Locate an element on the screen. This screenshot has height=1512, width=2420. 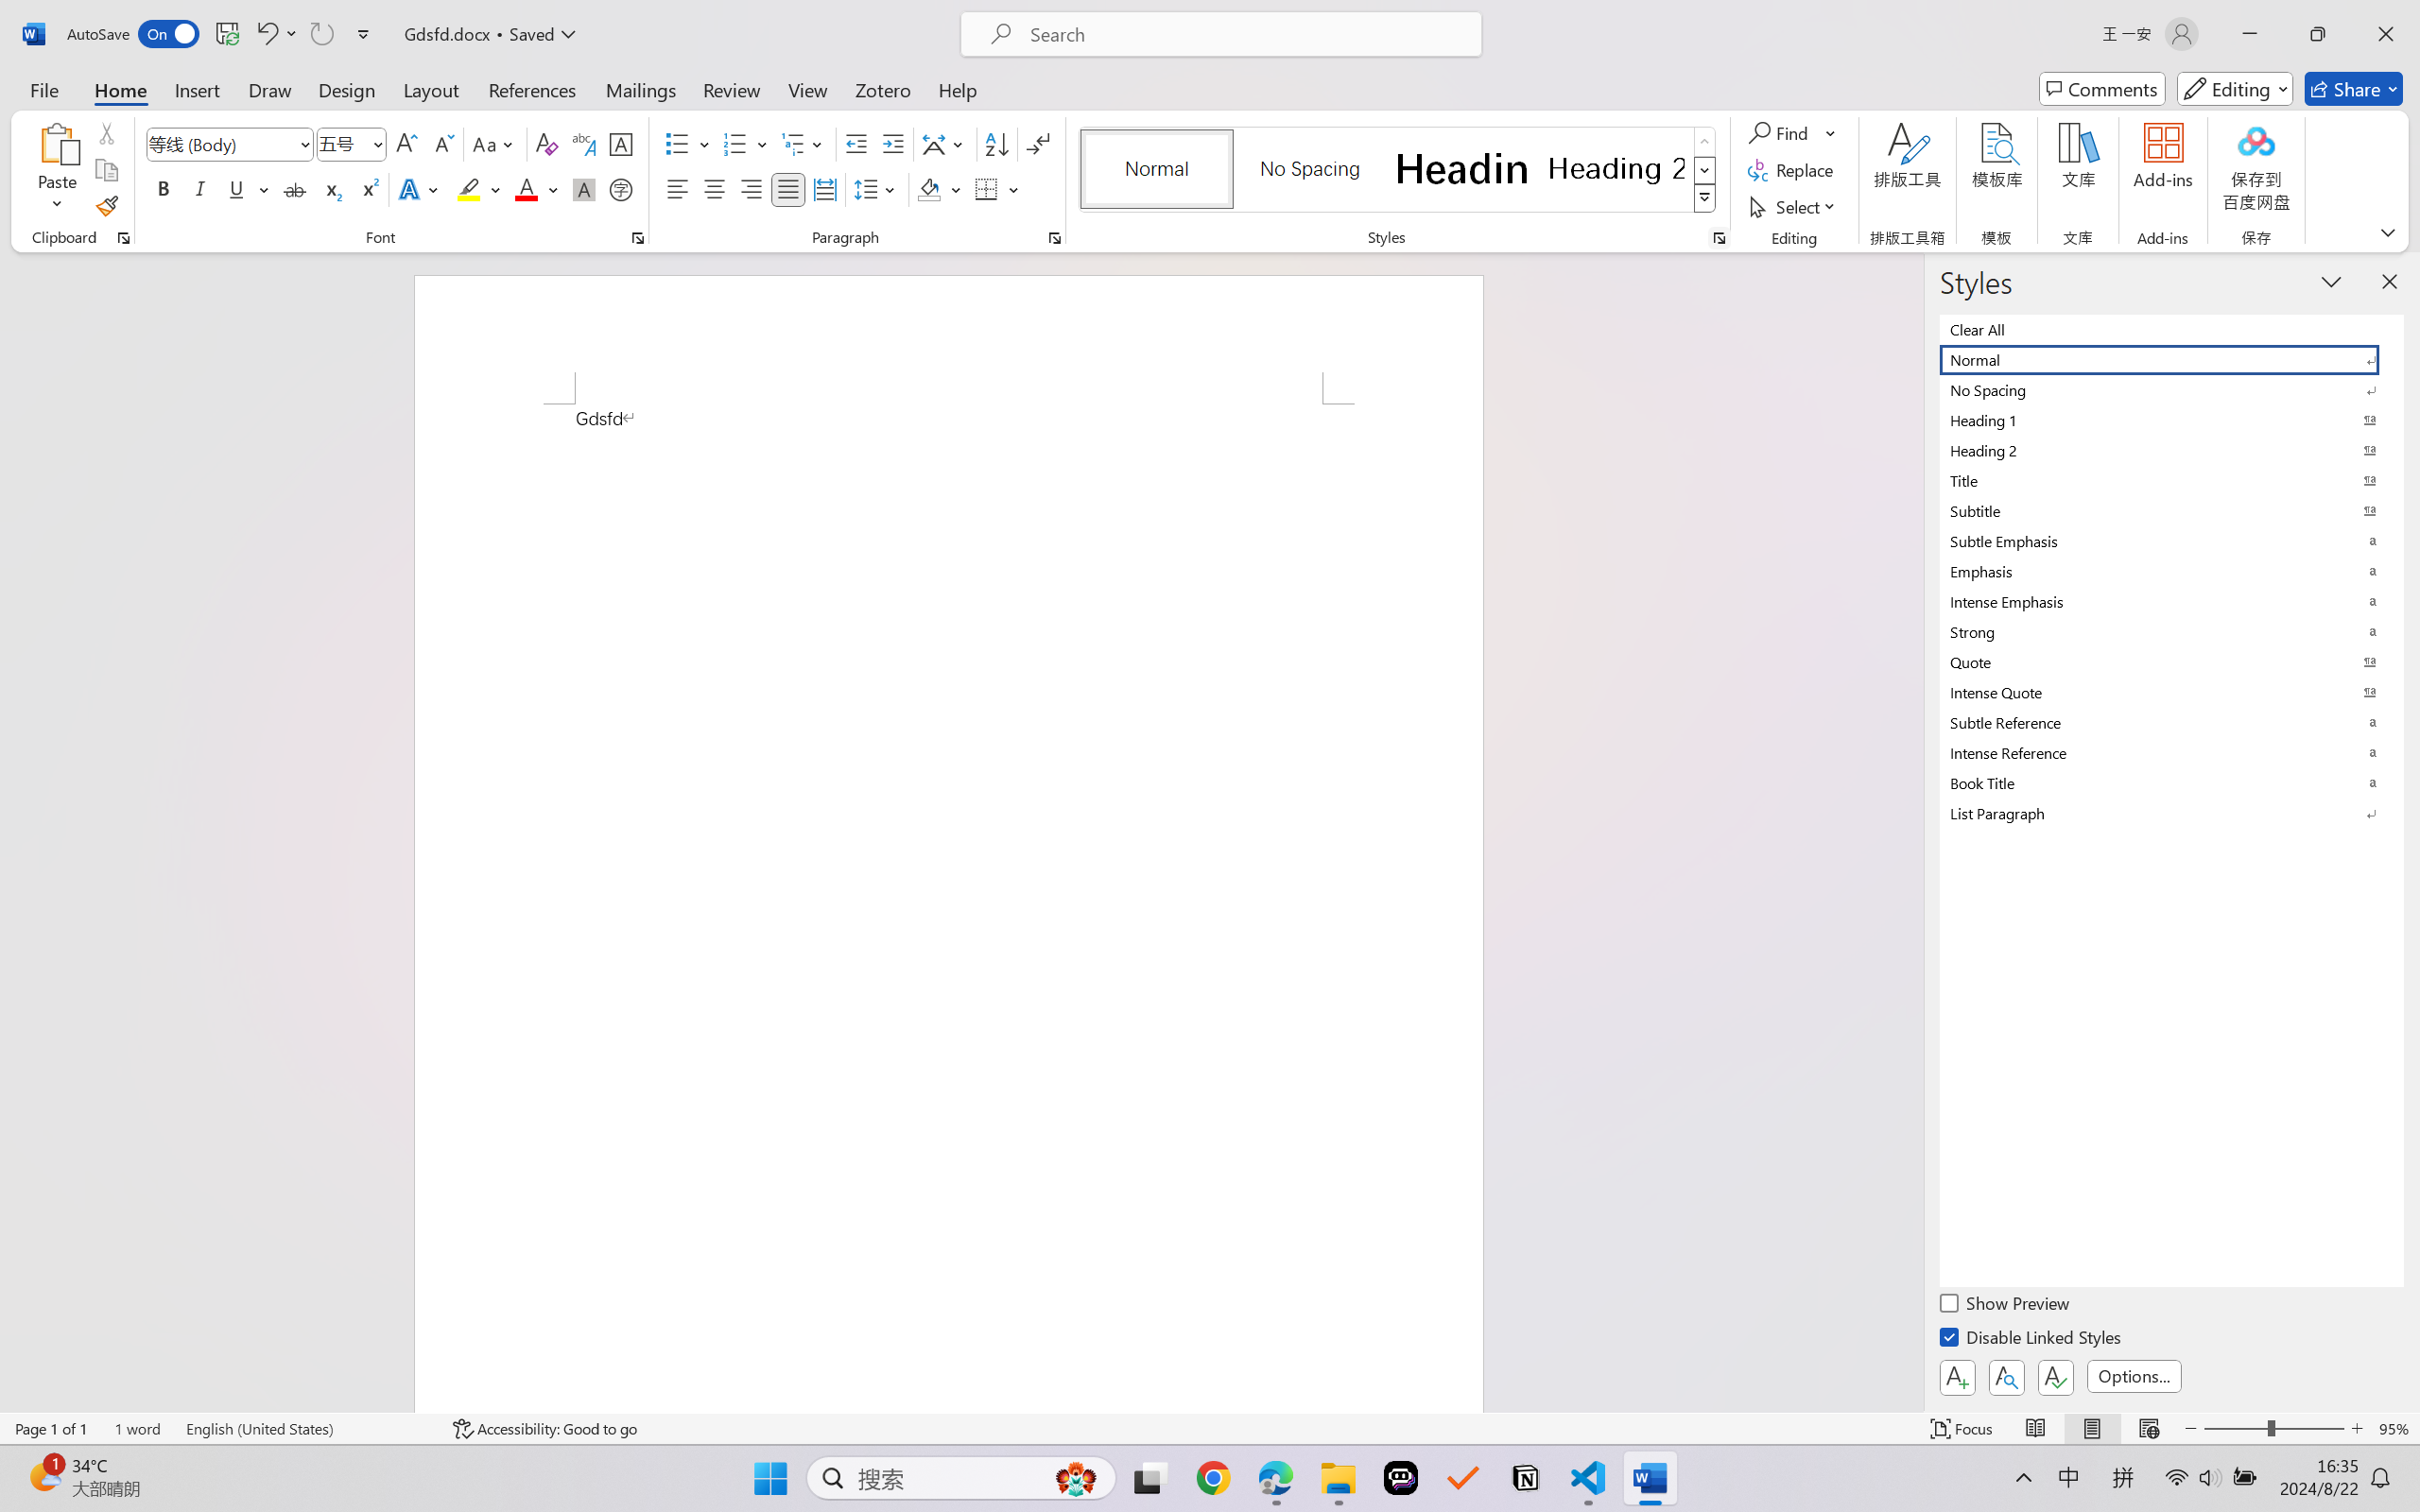
Book Title is located at coordinates (2172, 782).